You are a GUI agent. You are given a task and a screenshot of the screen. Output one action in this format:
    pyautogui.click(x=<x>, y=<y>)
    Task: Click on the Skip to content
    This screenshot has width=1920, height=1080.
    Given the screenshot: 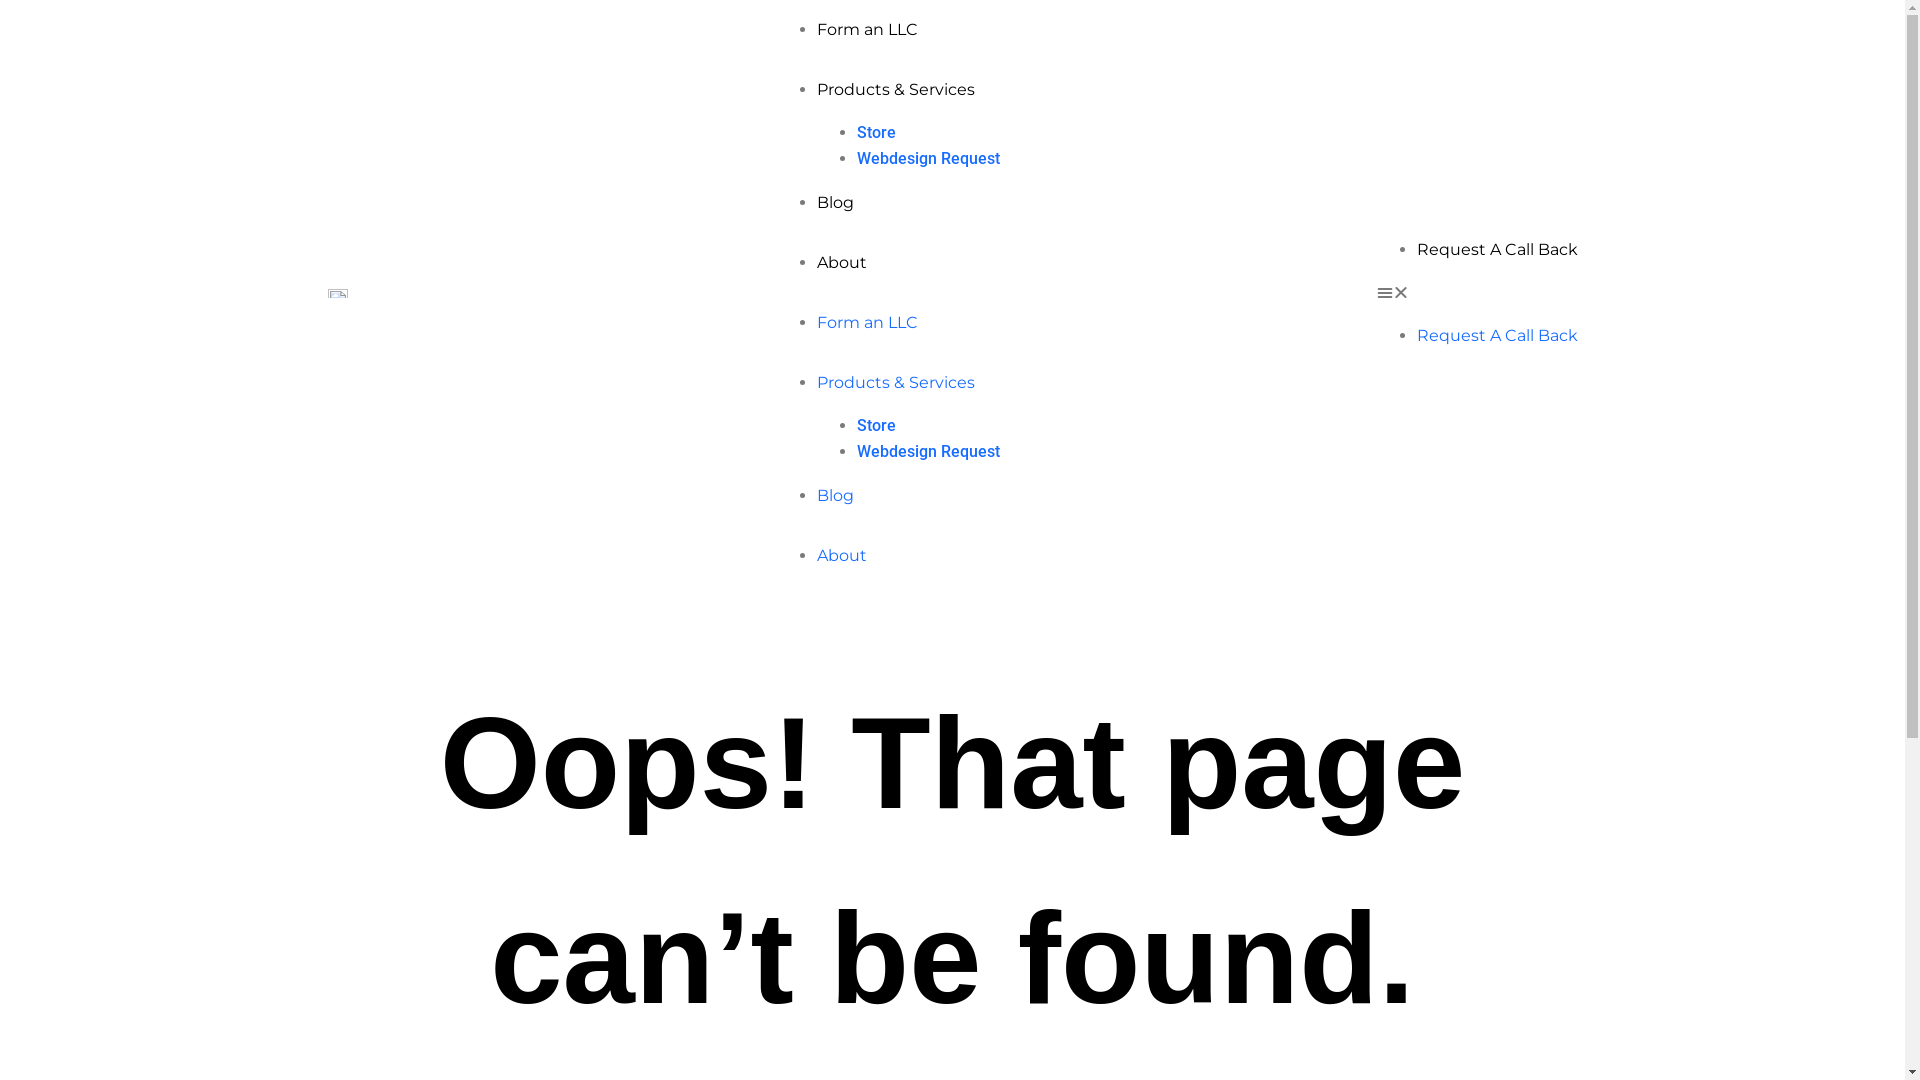 What is the action you would take?
    pyautogui.click(x=20, y=10)
    